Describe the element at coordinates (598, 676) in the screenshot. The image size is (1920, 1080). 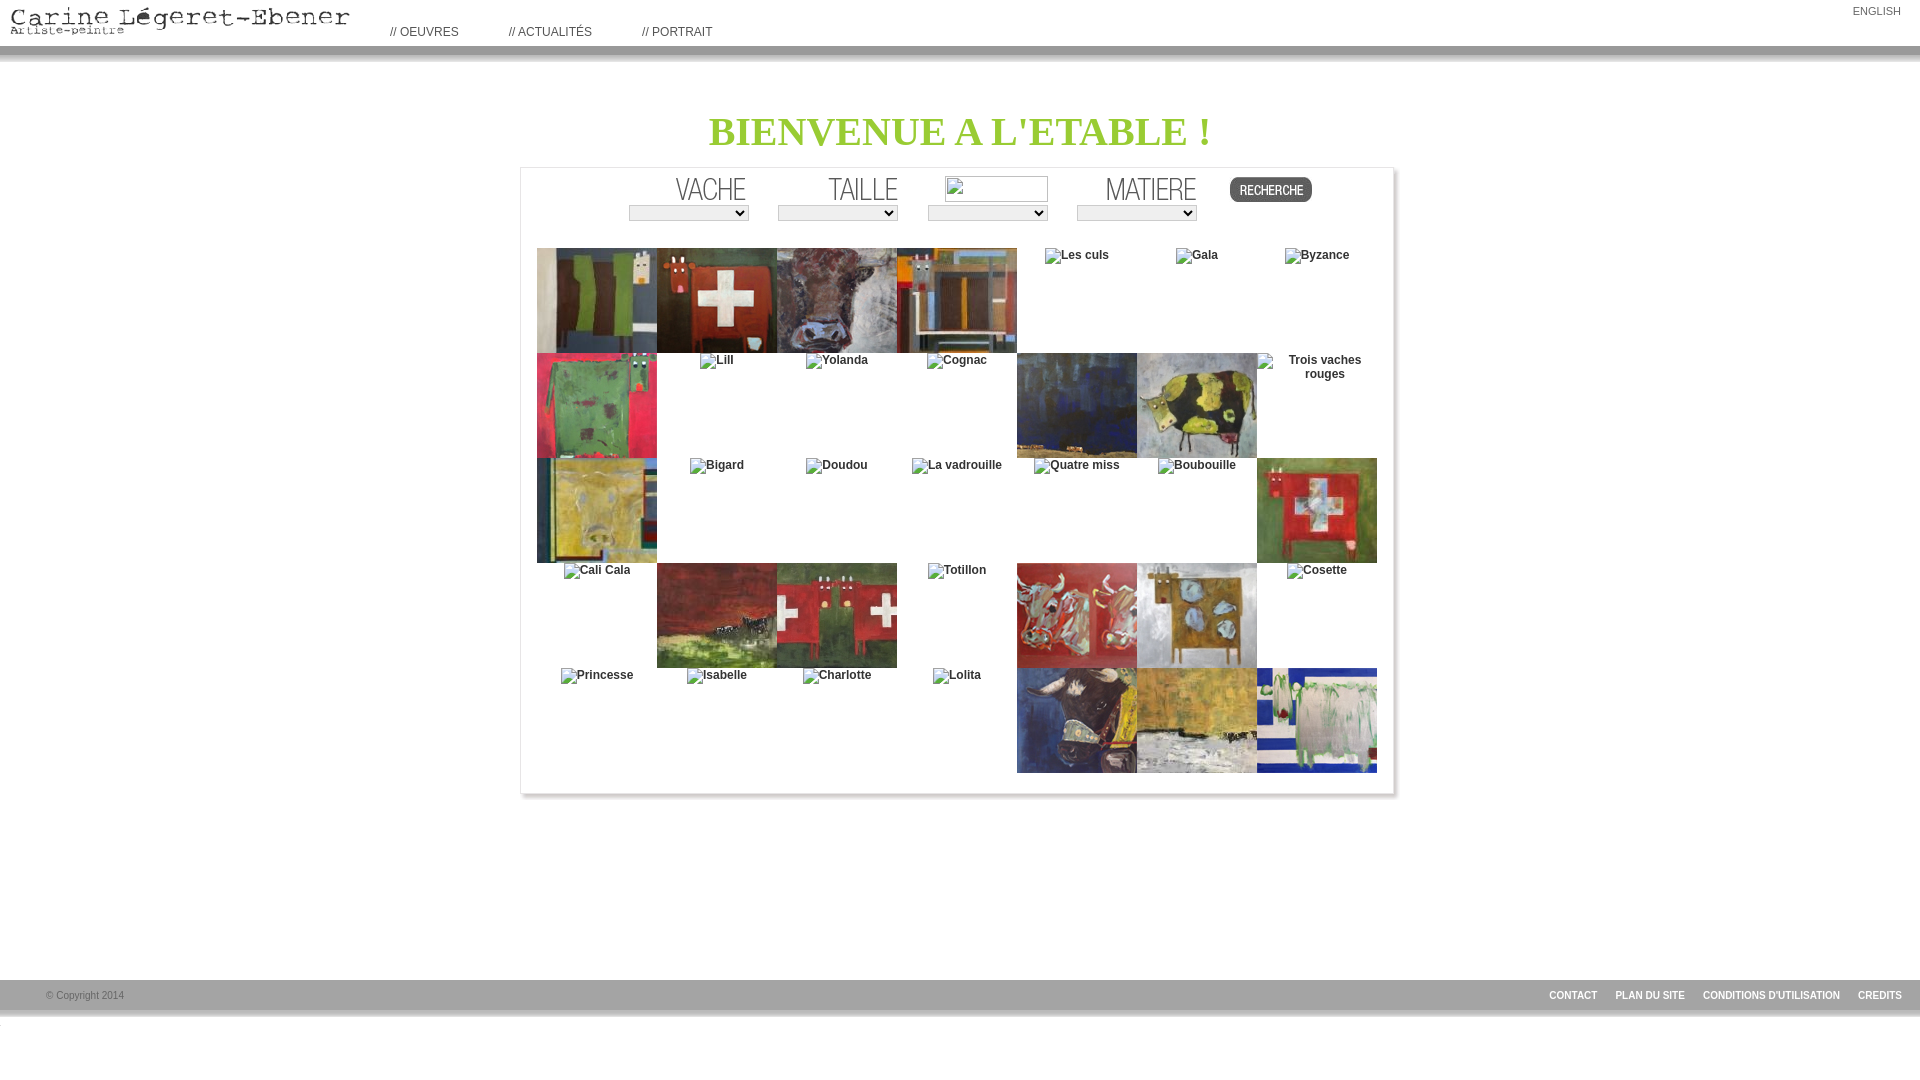
I see `Princesse` at that location.